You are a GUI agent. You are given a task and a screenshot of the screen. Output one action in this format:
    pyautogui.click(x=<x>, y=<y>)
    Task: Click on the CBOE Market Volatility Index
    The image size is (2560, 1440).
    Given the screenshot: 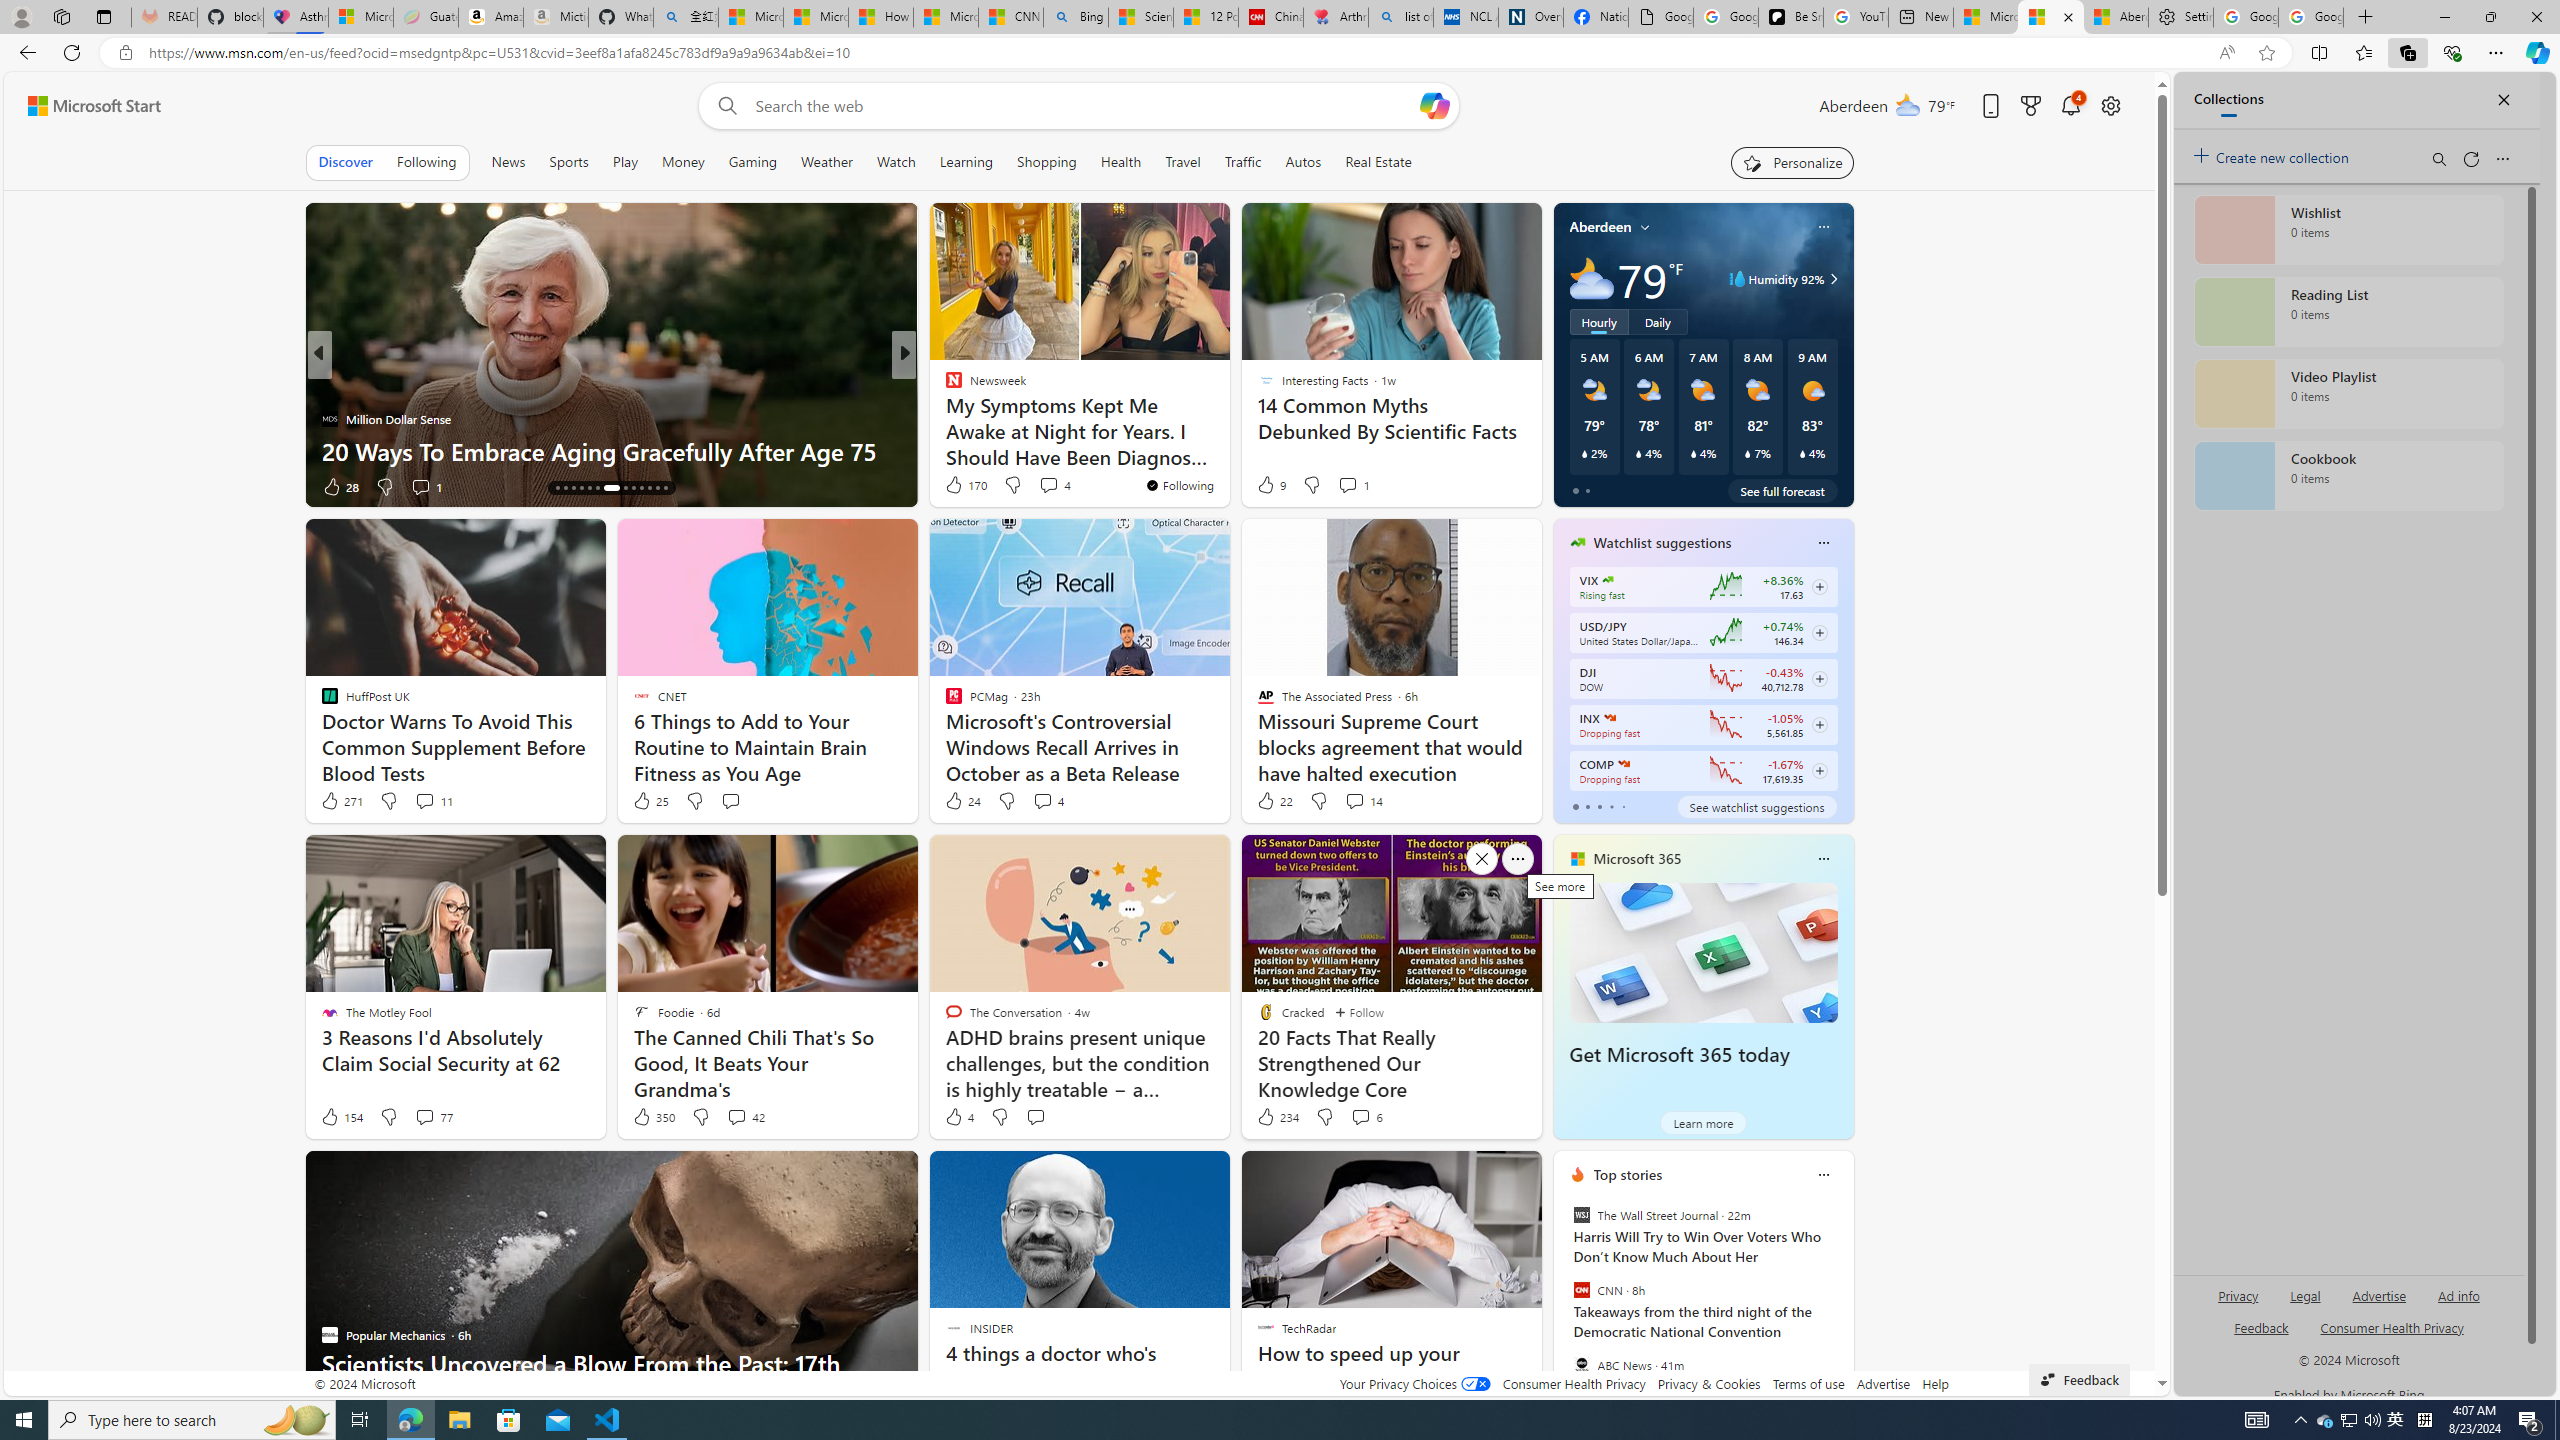 What is the action you would take?
    pyautogui.click(x=1608, y=580)
    